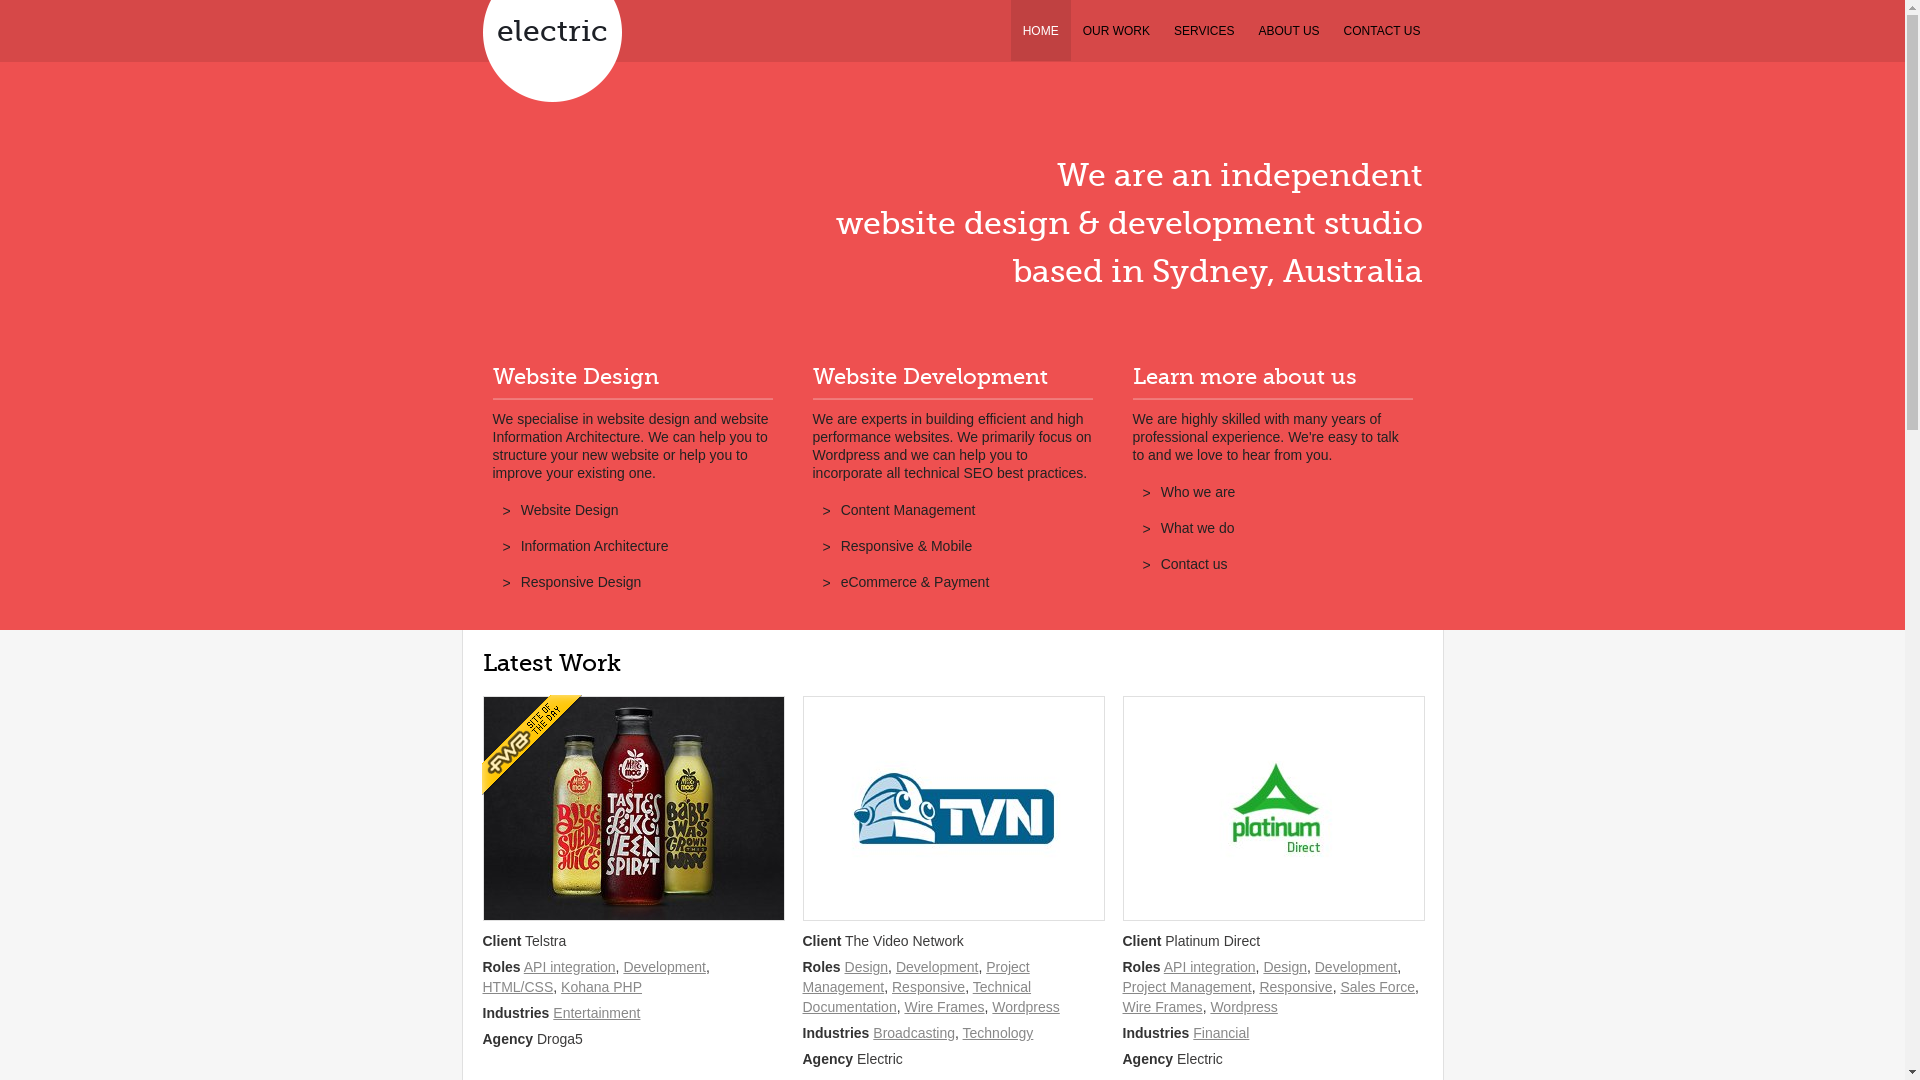 The height and width of the screenshot is (1080, 1920). What do you see at coordinates (916, 977) in the screenshot?
I see `Project Management` at bounding box center [916, 977].